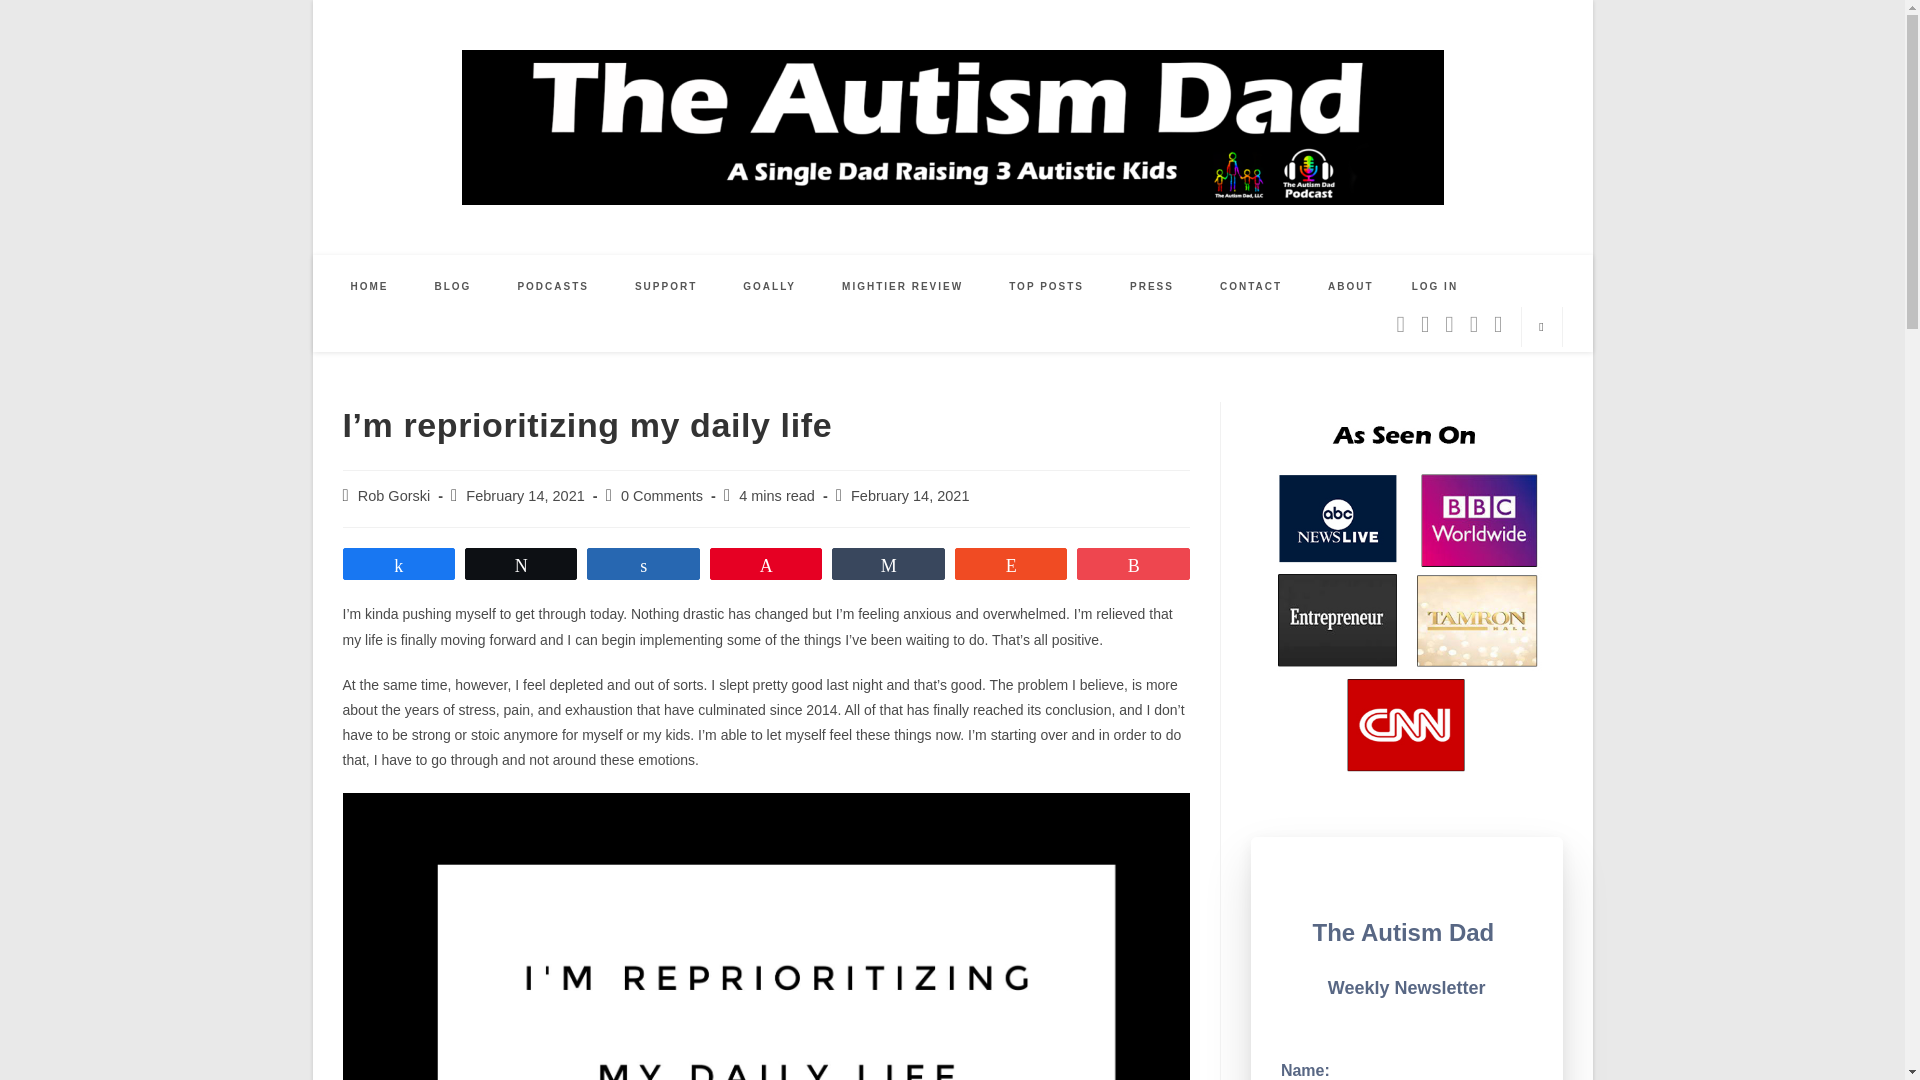  I want to click on TOP POSTS, so click(1046, 286).